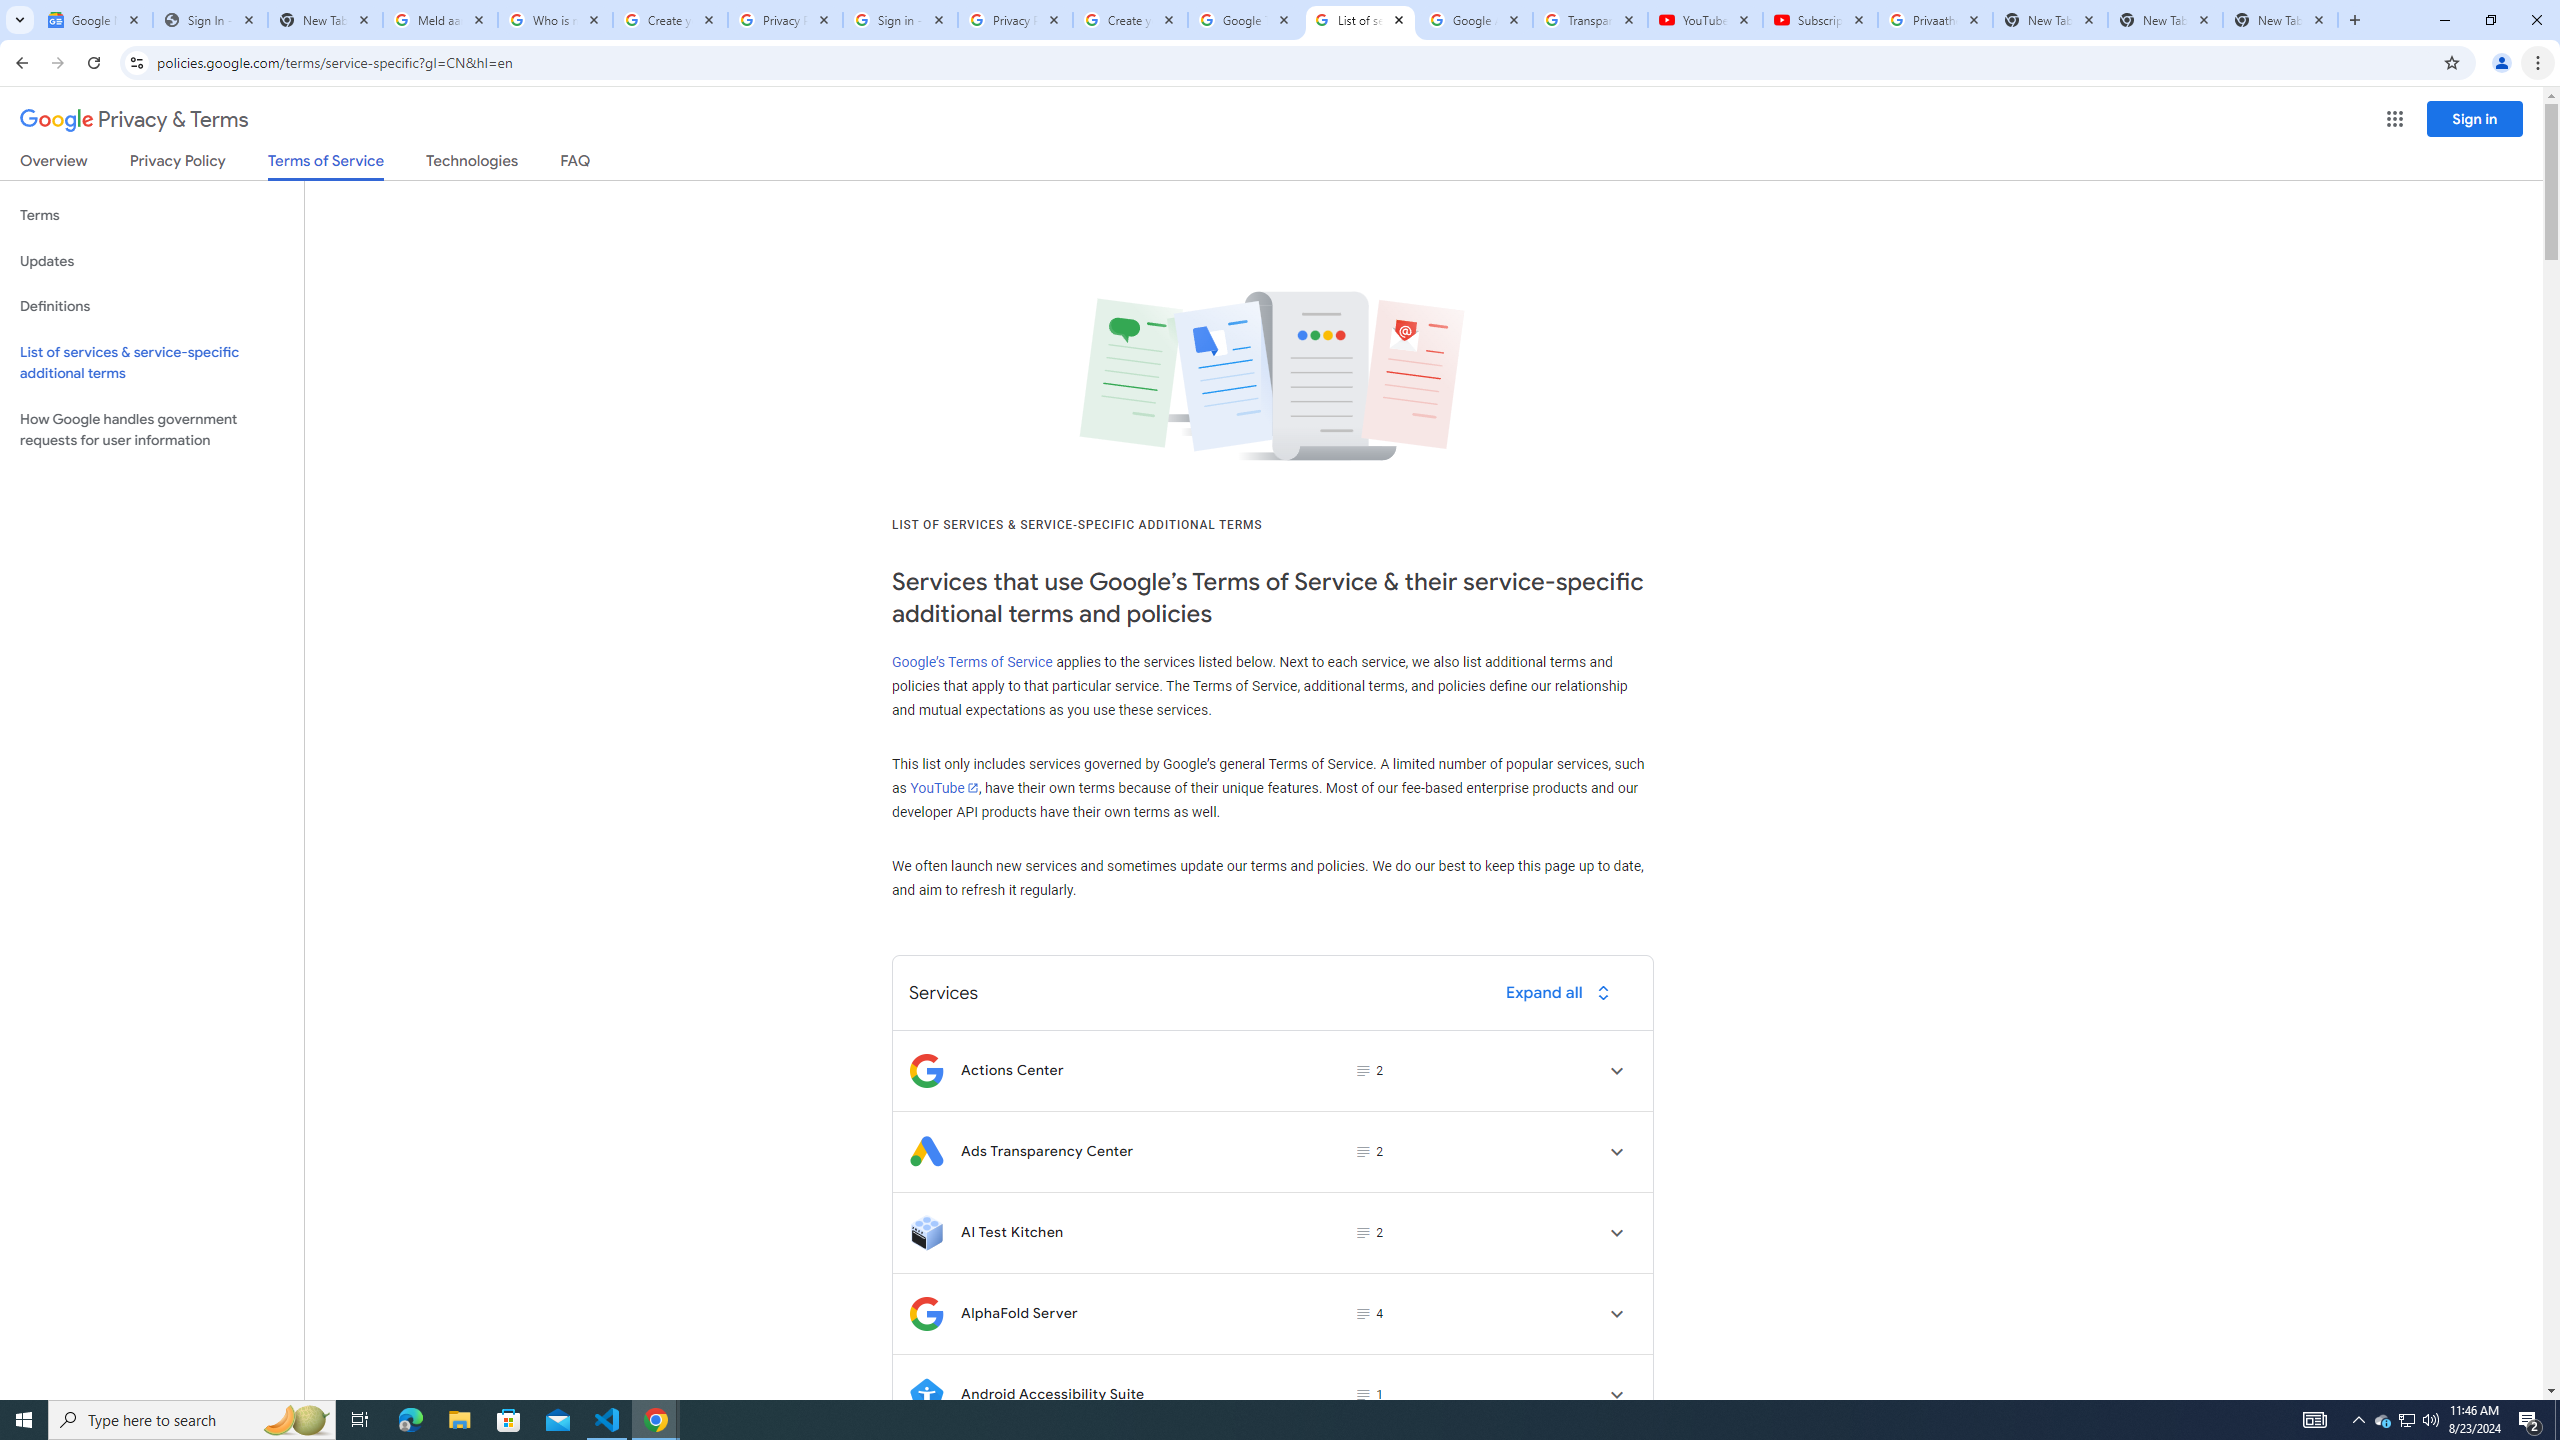 The height and width of the screenshot is (1440, 2560). Describe the element at coordinates (1820, 20) in the screenshot. I see `Subscriptions - YouTube` at that location.